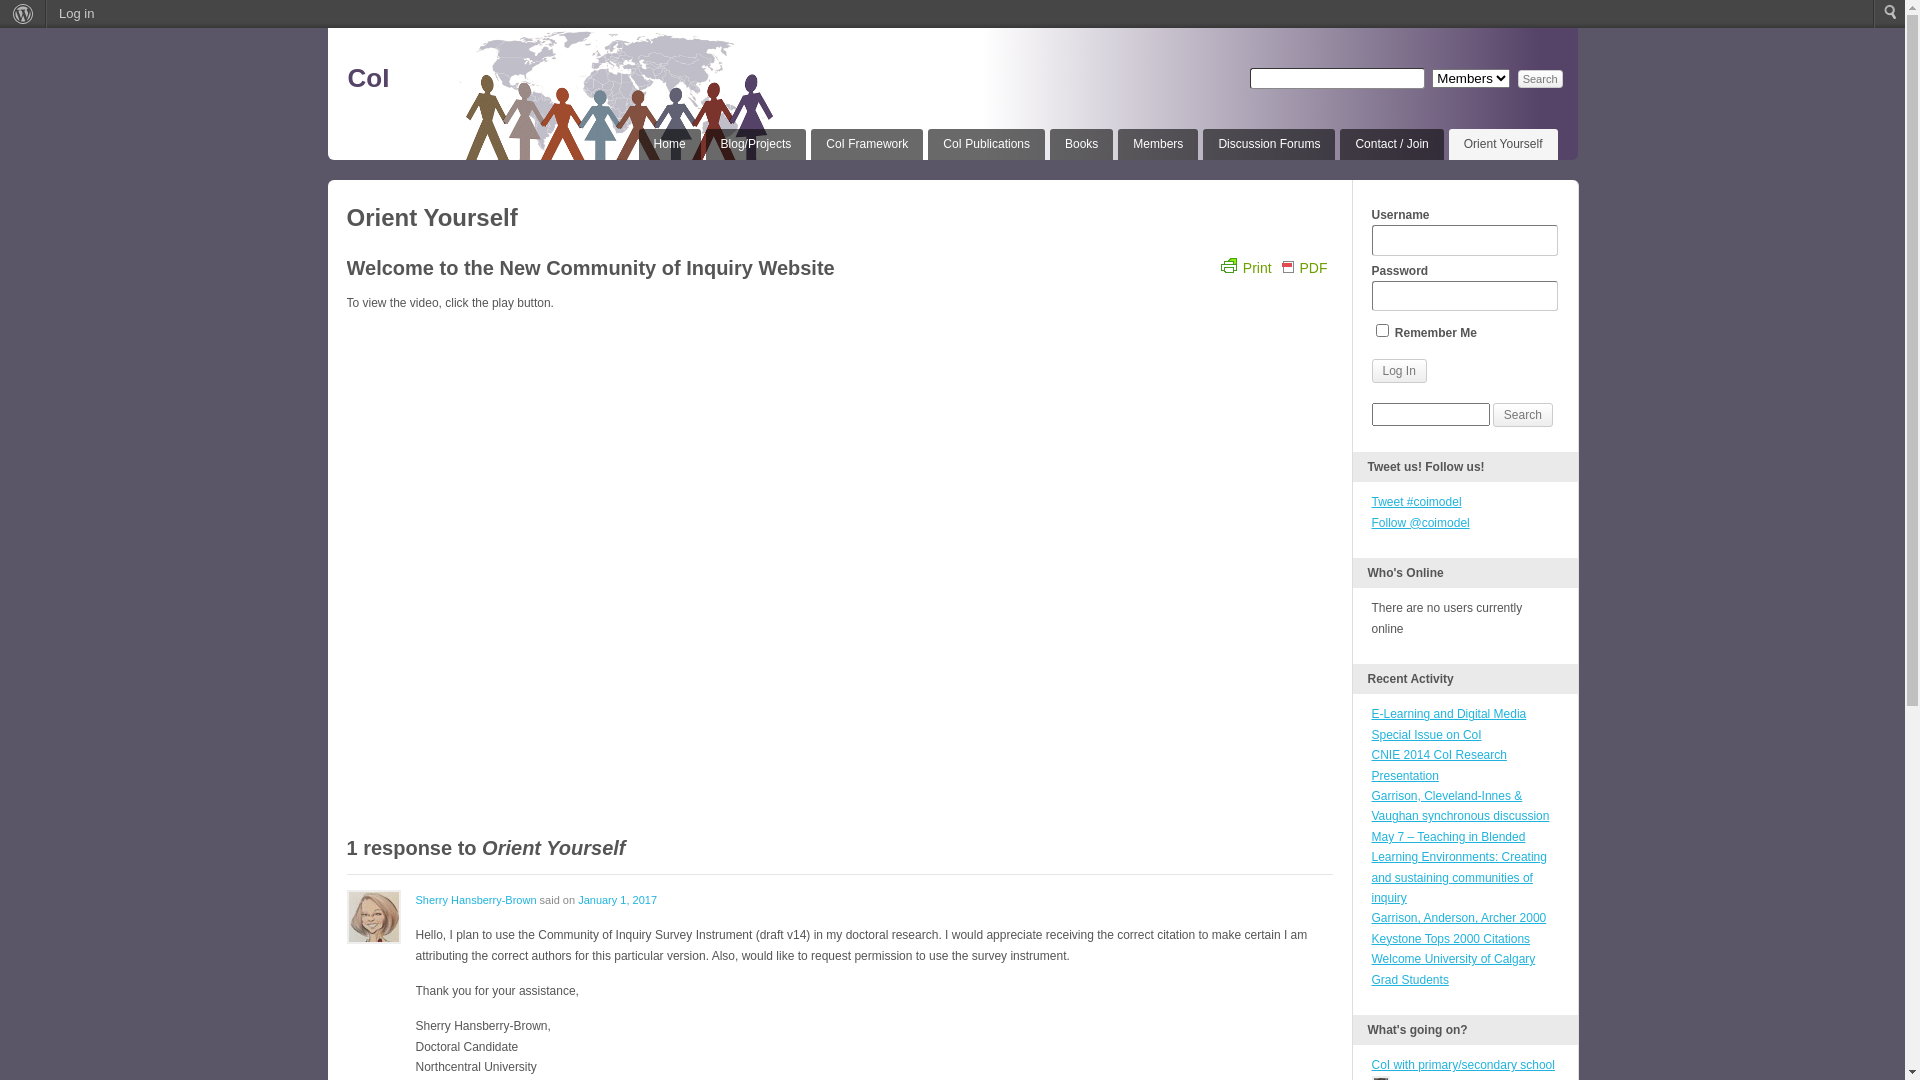 This screenshot has height=1080, width=1920. What do you see at coordinates (1440, 764) in the screenshot?
I see `CNIE 2014 CoI Research Presentation` at bounding box center [1440, 764].